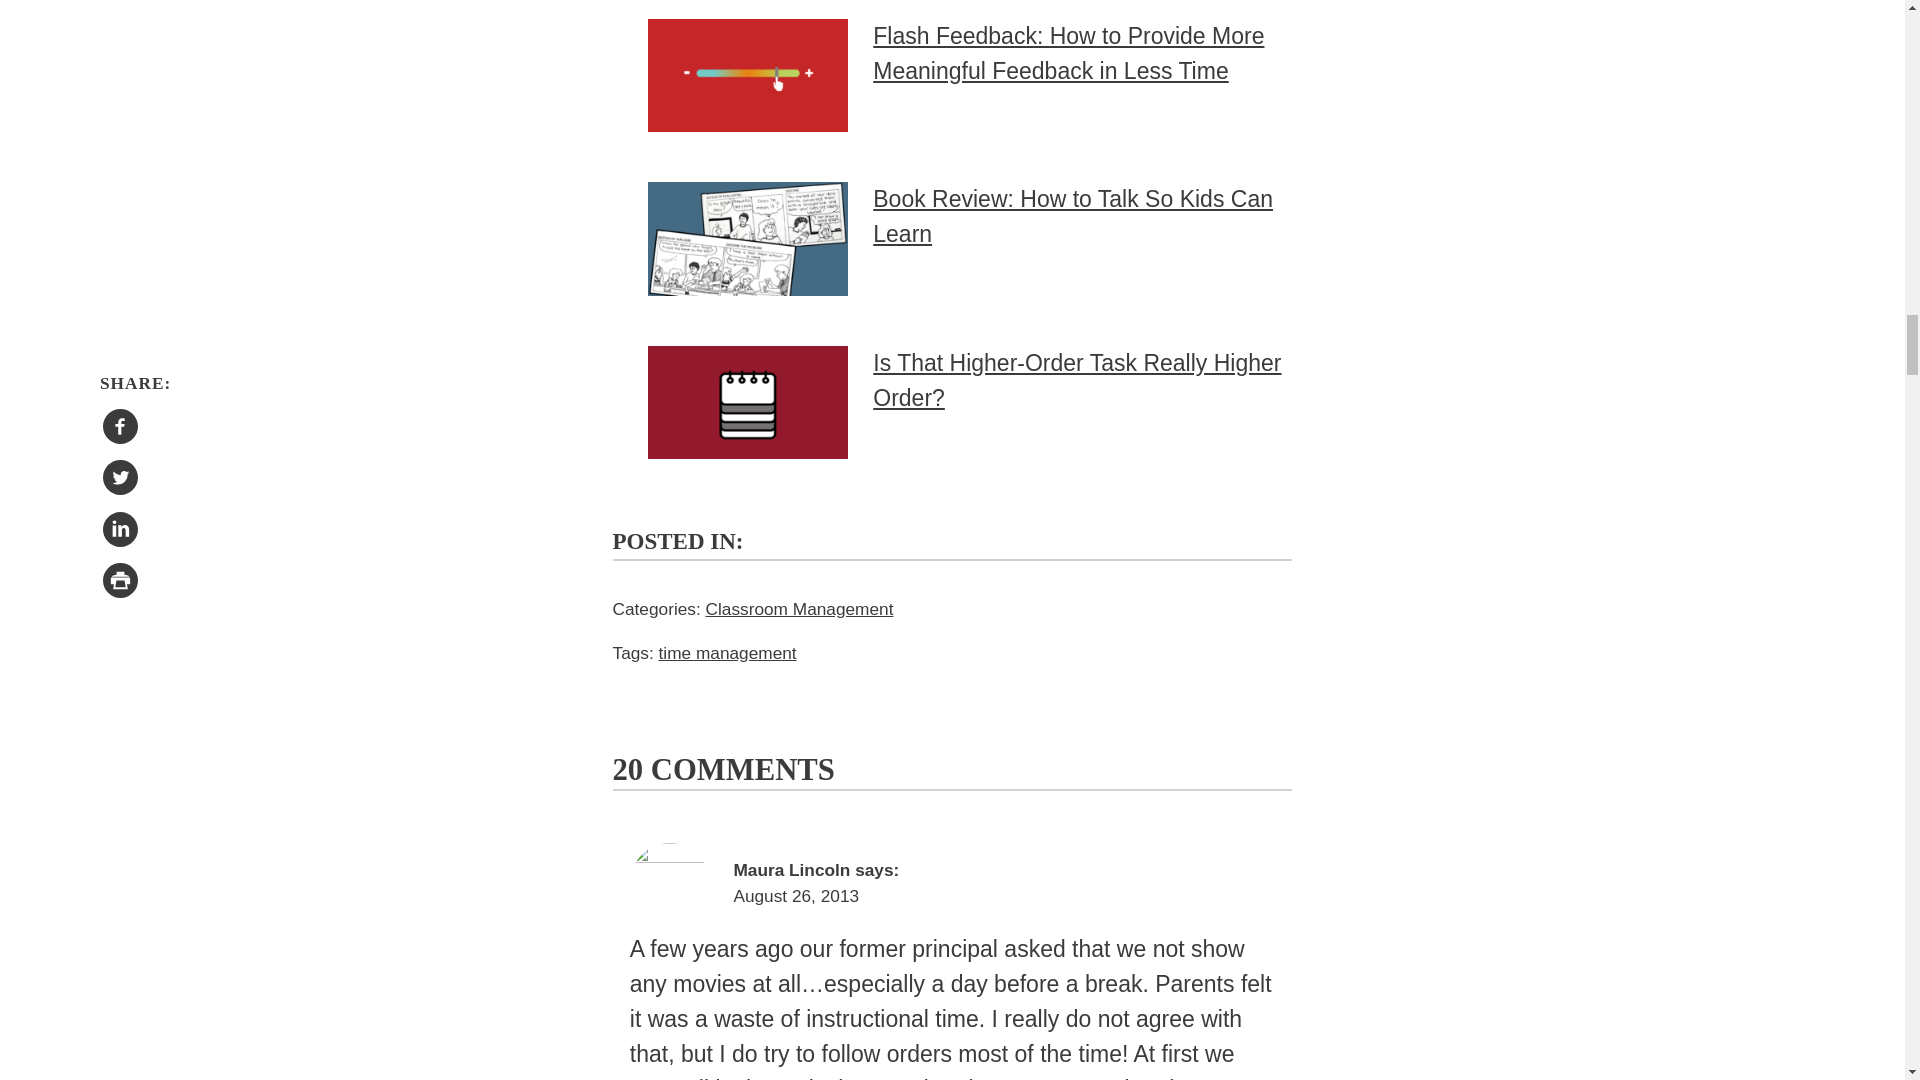 This screenshot has height=1080, width=1920. Describe the element at coordinates (1076, 380) in the screenshot. I see `Is That Higher-Order Task Really Higher Order?` at that location.